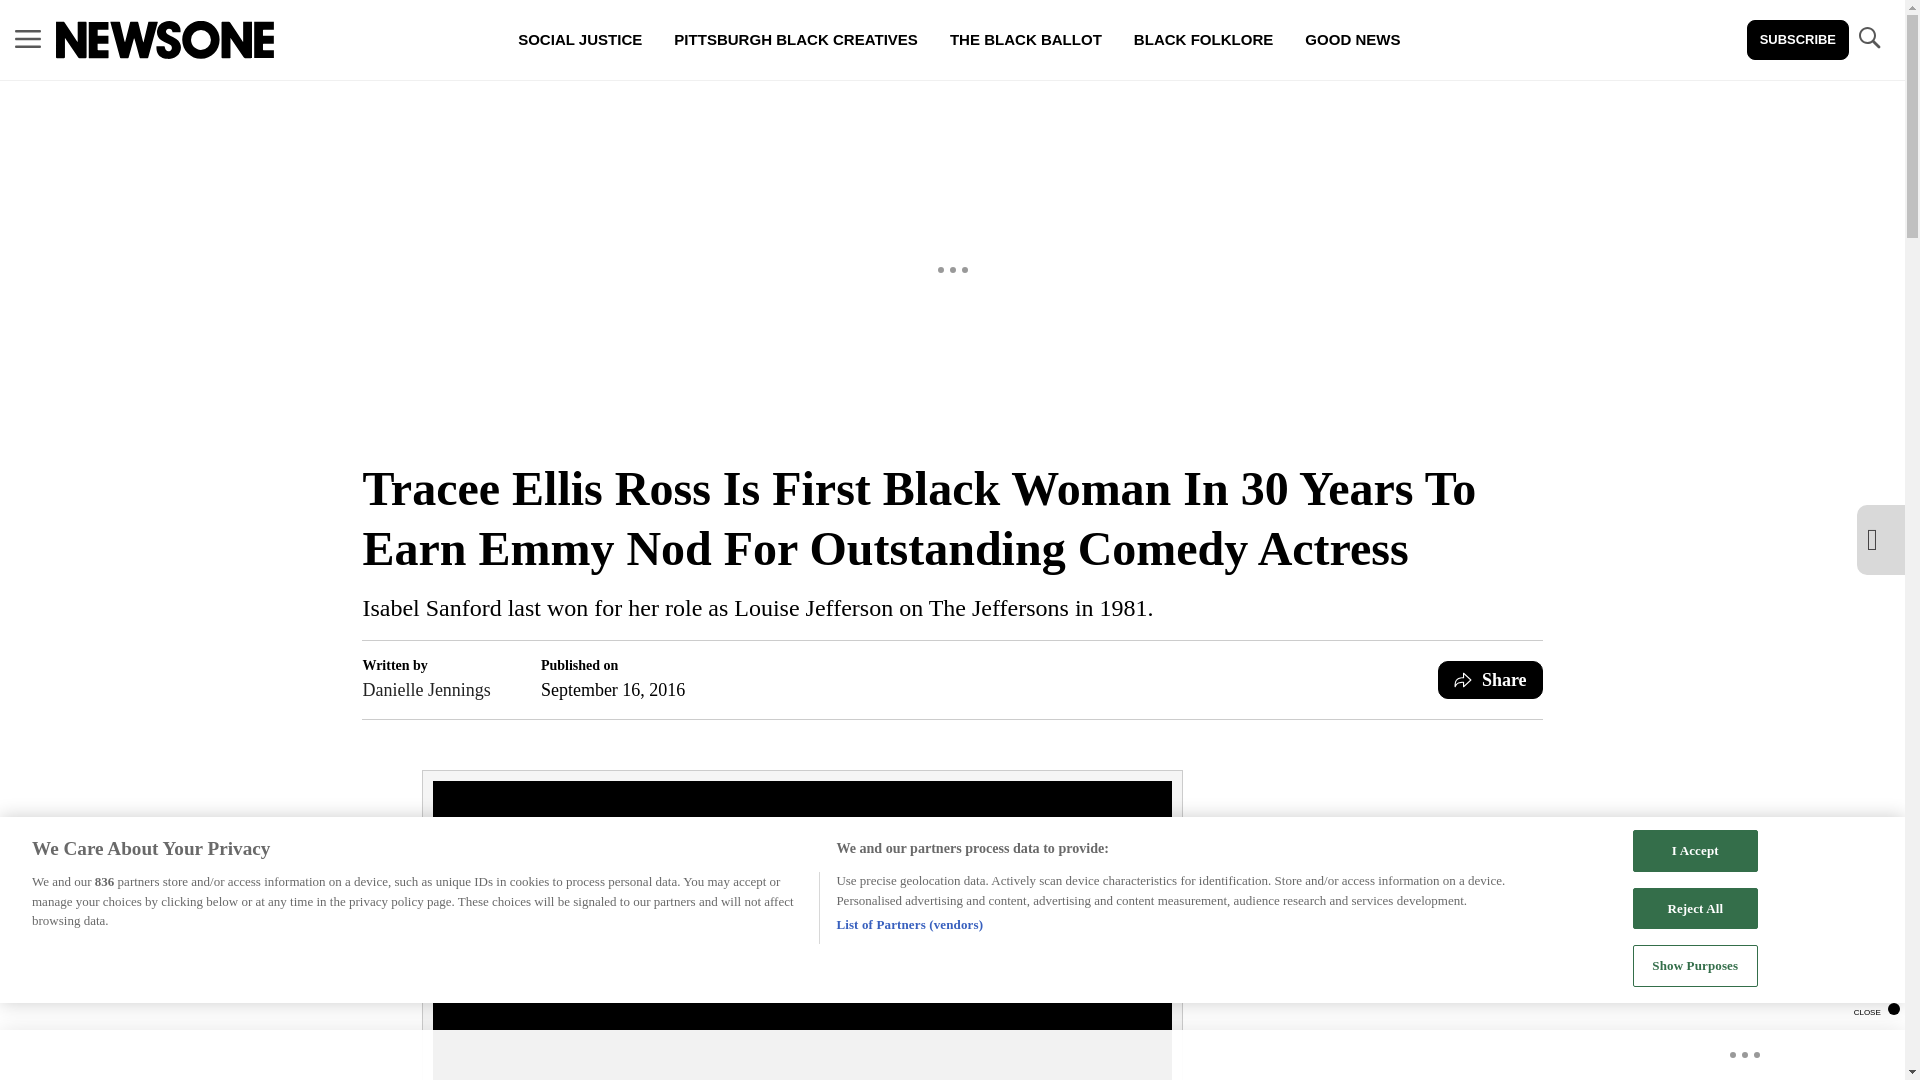 This screenshot has height=1080, width=1920. What do you see at coordinates (1490, 679) in the screenshot?
I see `Share` at bounding box center [1490, 679].